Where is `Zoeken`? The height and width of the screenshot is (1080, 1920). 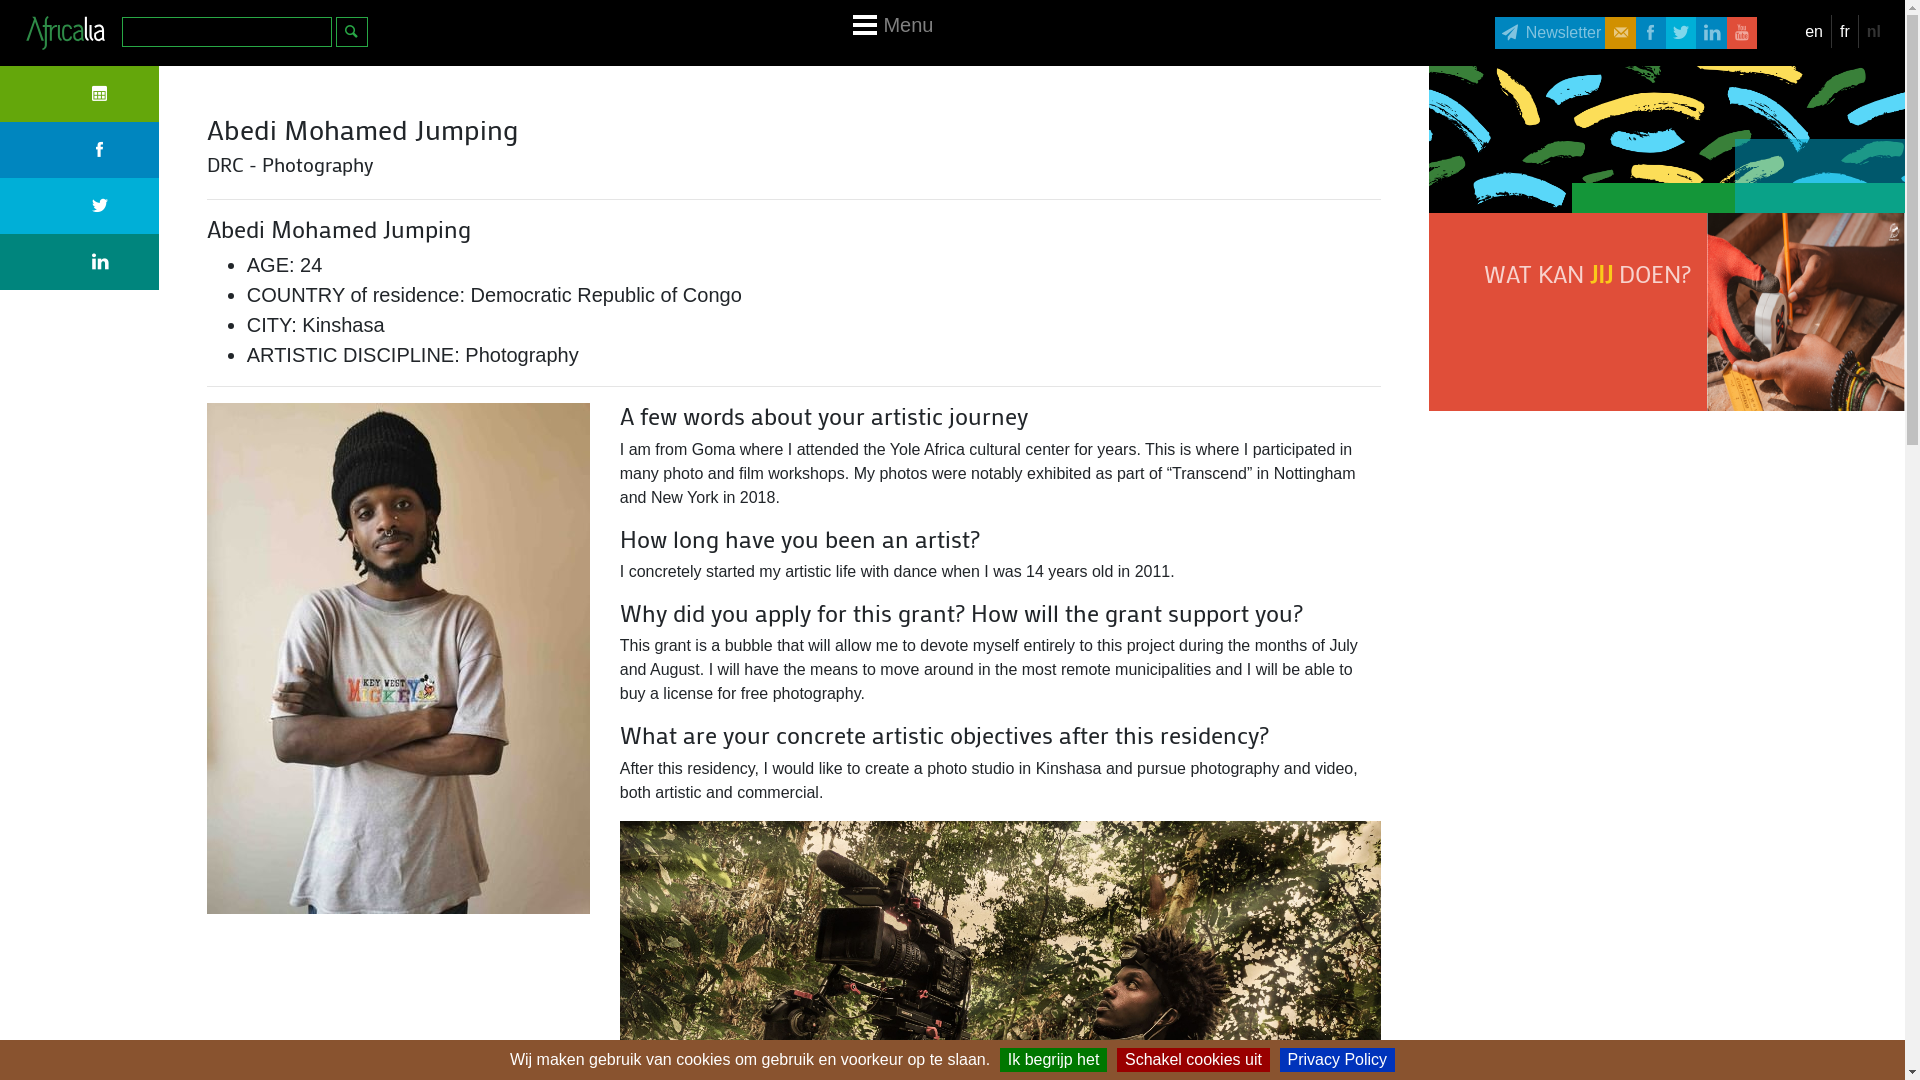 Zoeken is located at coordinates (352, 32).